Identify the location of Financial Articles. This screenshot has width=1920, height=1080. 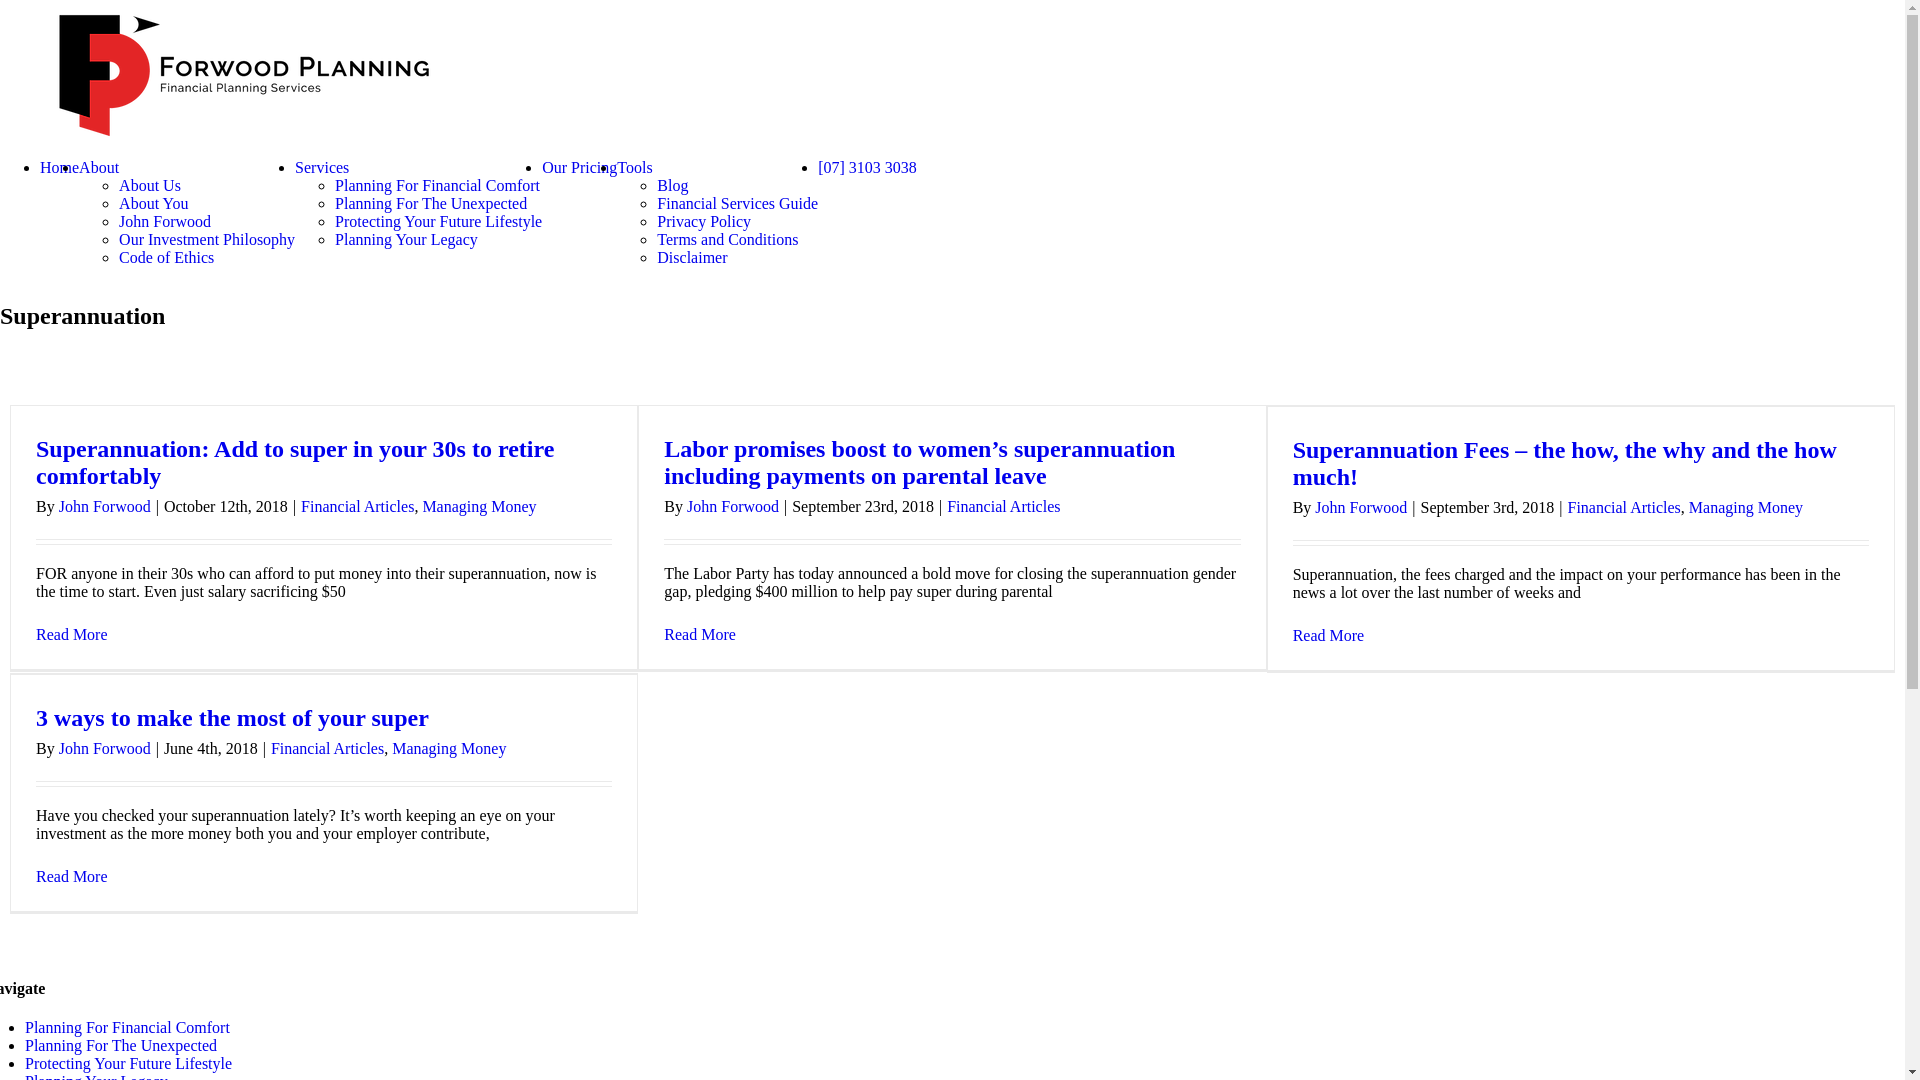
(1624, 508).